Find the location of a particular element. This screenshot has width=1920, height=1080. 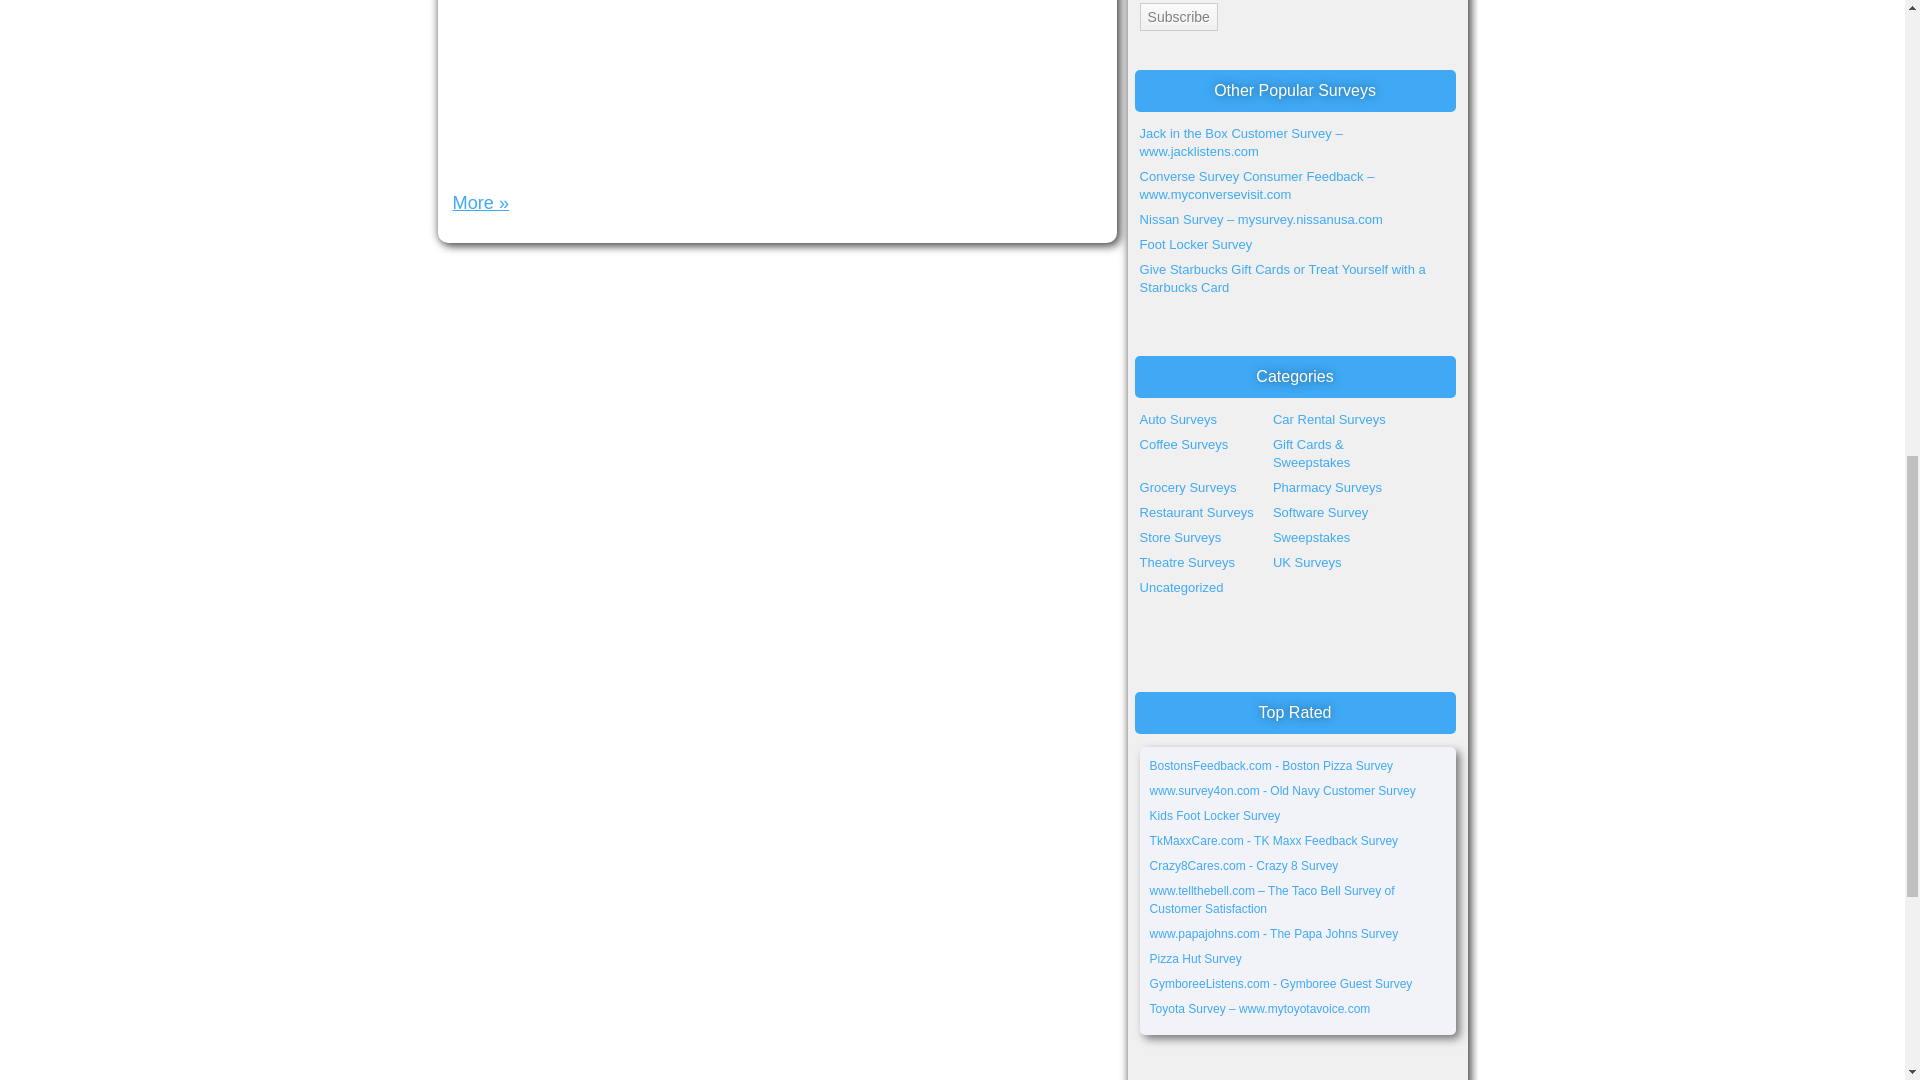

Grocery Surveys is located at coordinates (1188, 486).